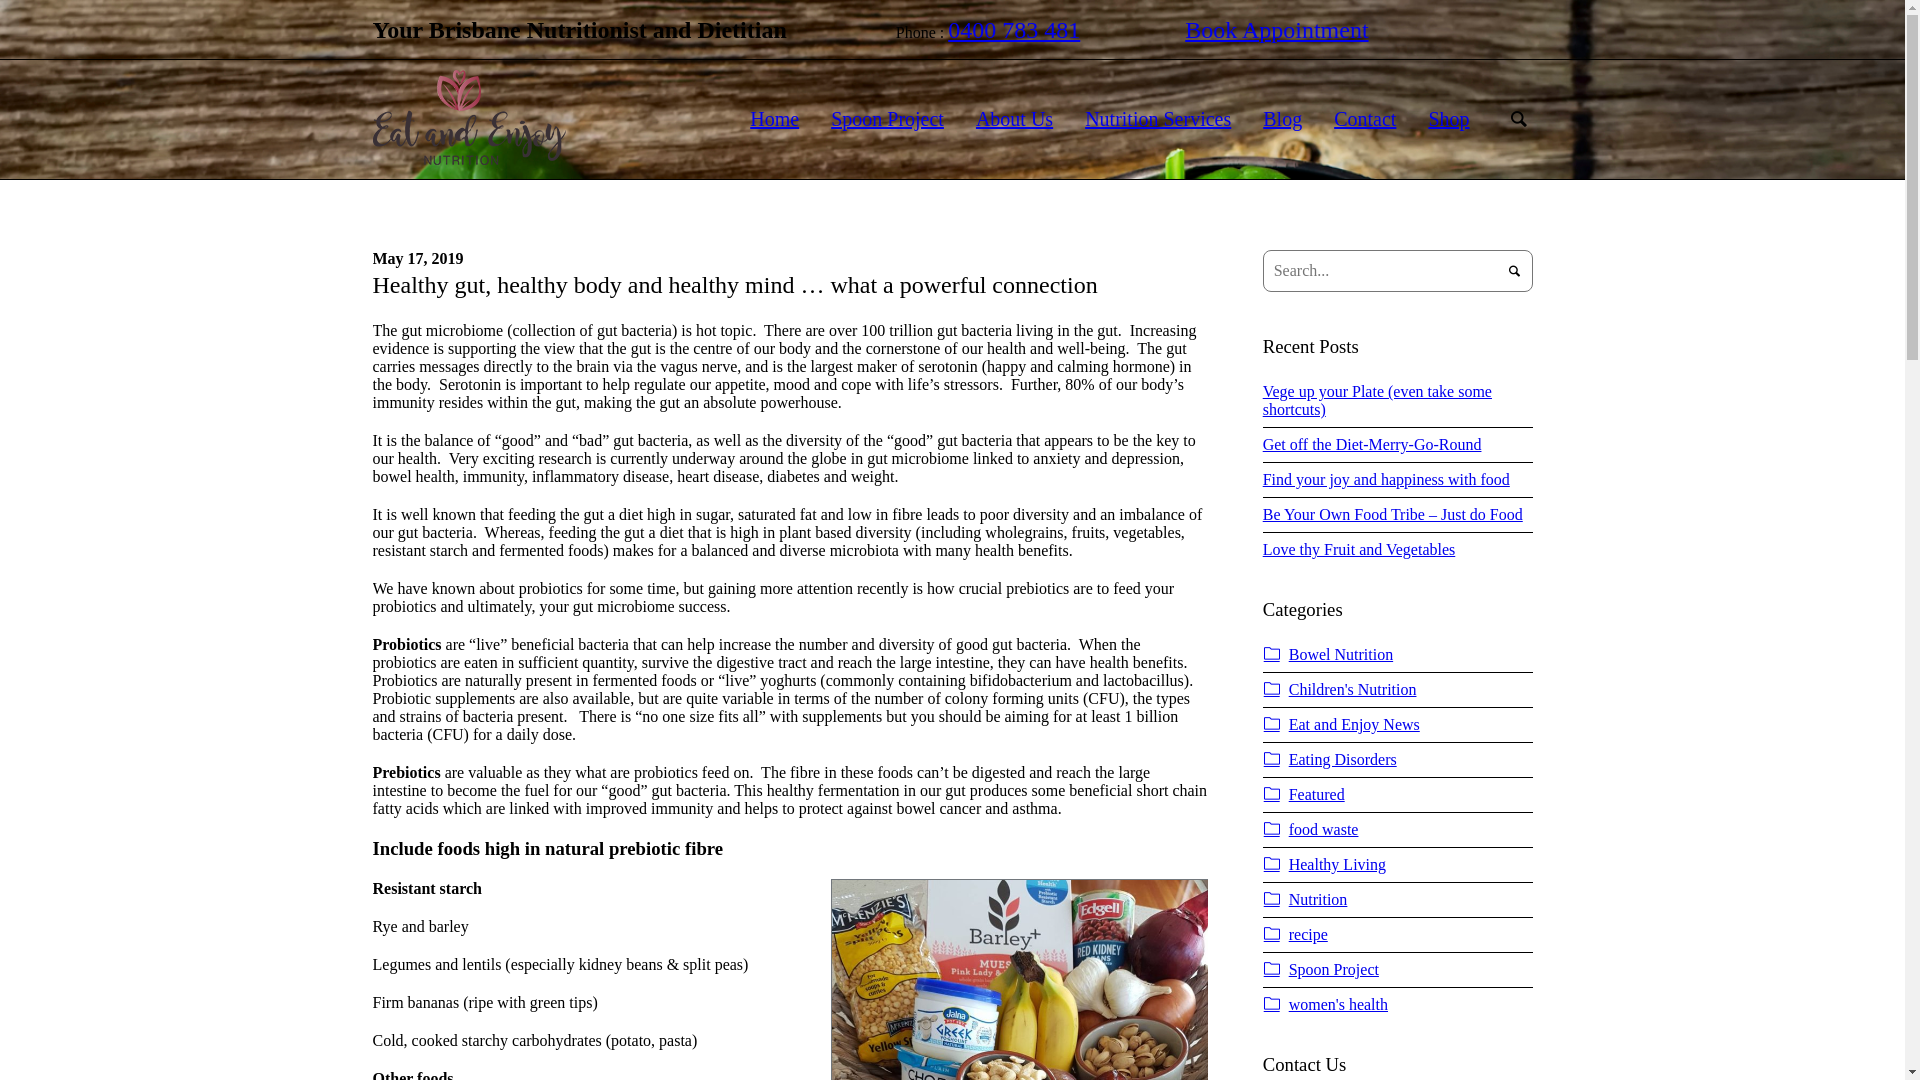 The image size is (1920, 1080). What do you see at coordinates (1341, 760) in the screenshot?
I see `Eating Disorders` at bounding box center [1341, 760].